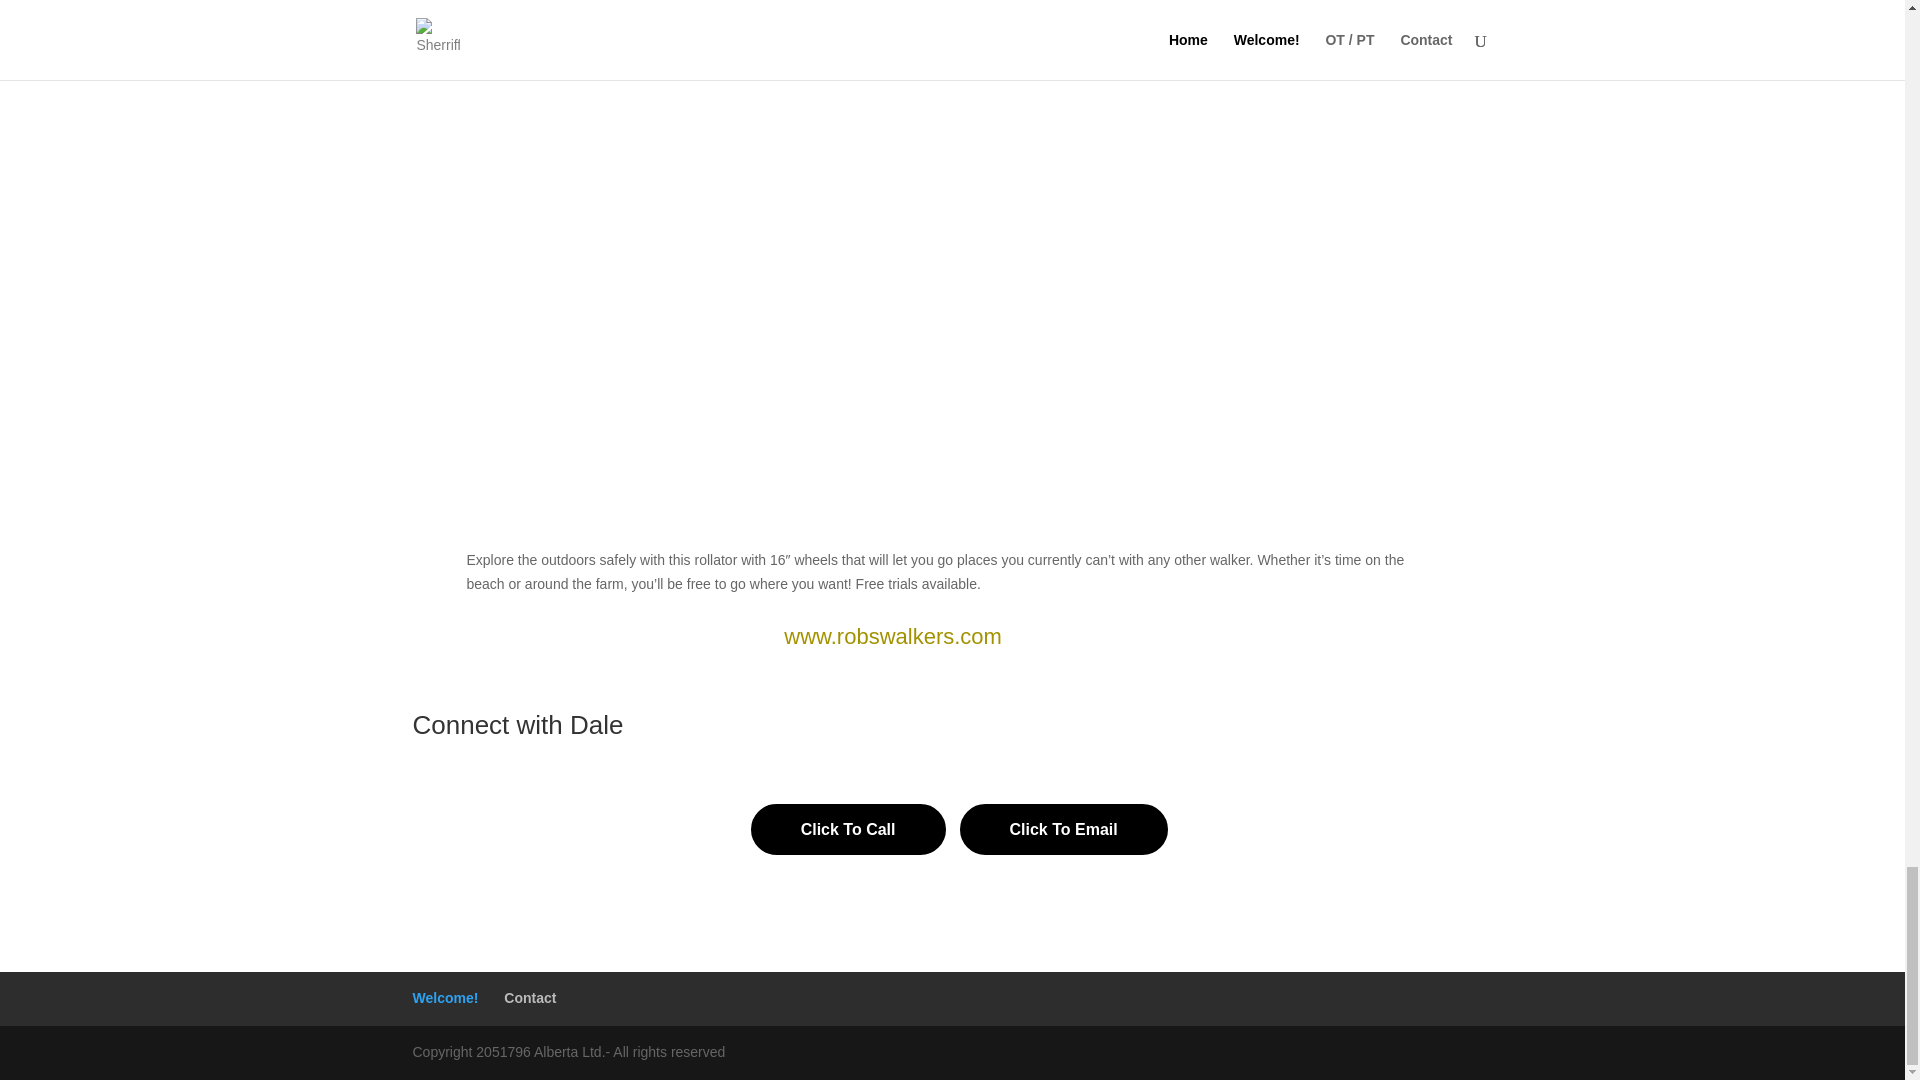 The image size is (1920, 1080). What do you see at coordinates (892, 636) in the screenshot?
I see `www.robswalkers.com` at bounding box center [892, 636].